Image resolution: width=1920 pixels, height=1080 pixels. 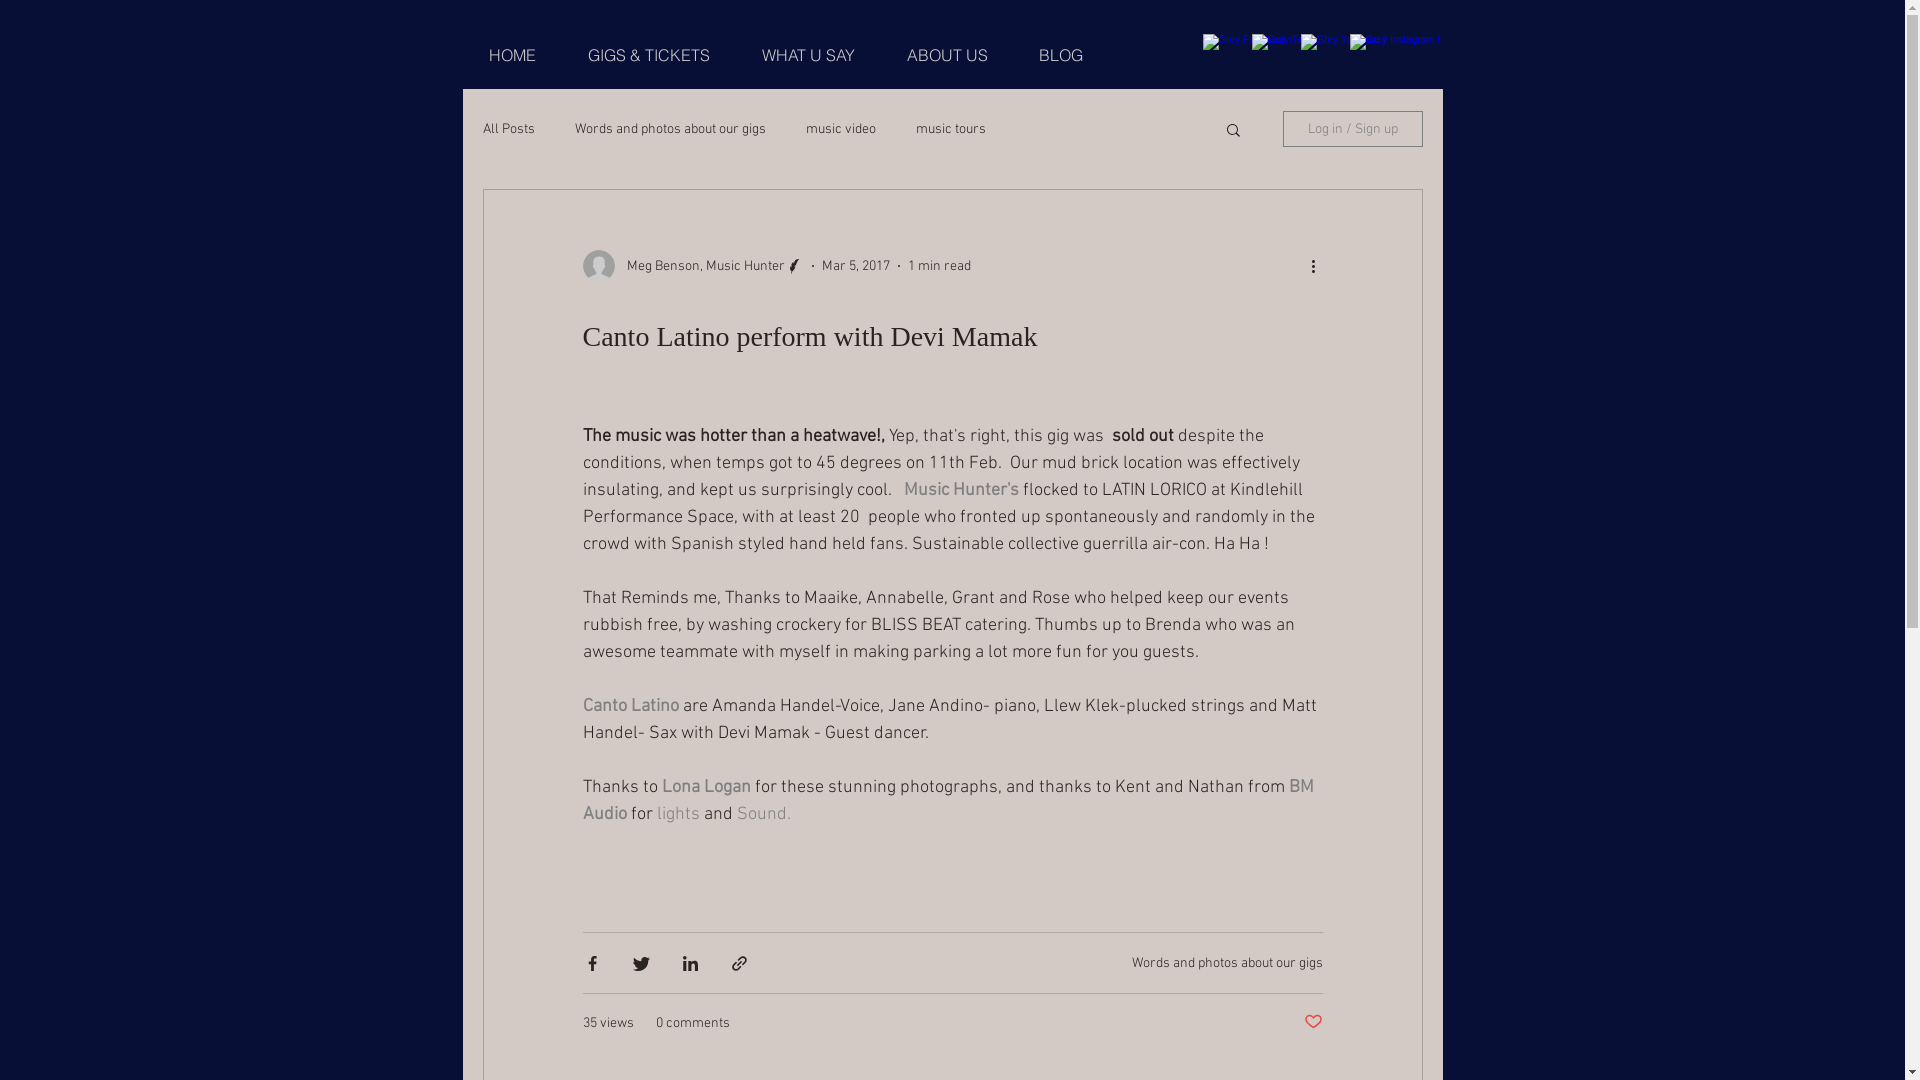 I want to click on music tours, so click(x=951, y=128).